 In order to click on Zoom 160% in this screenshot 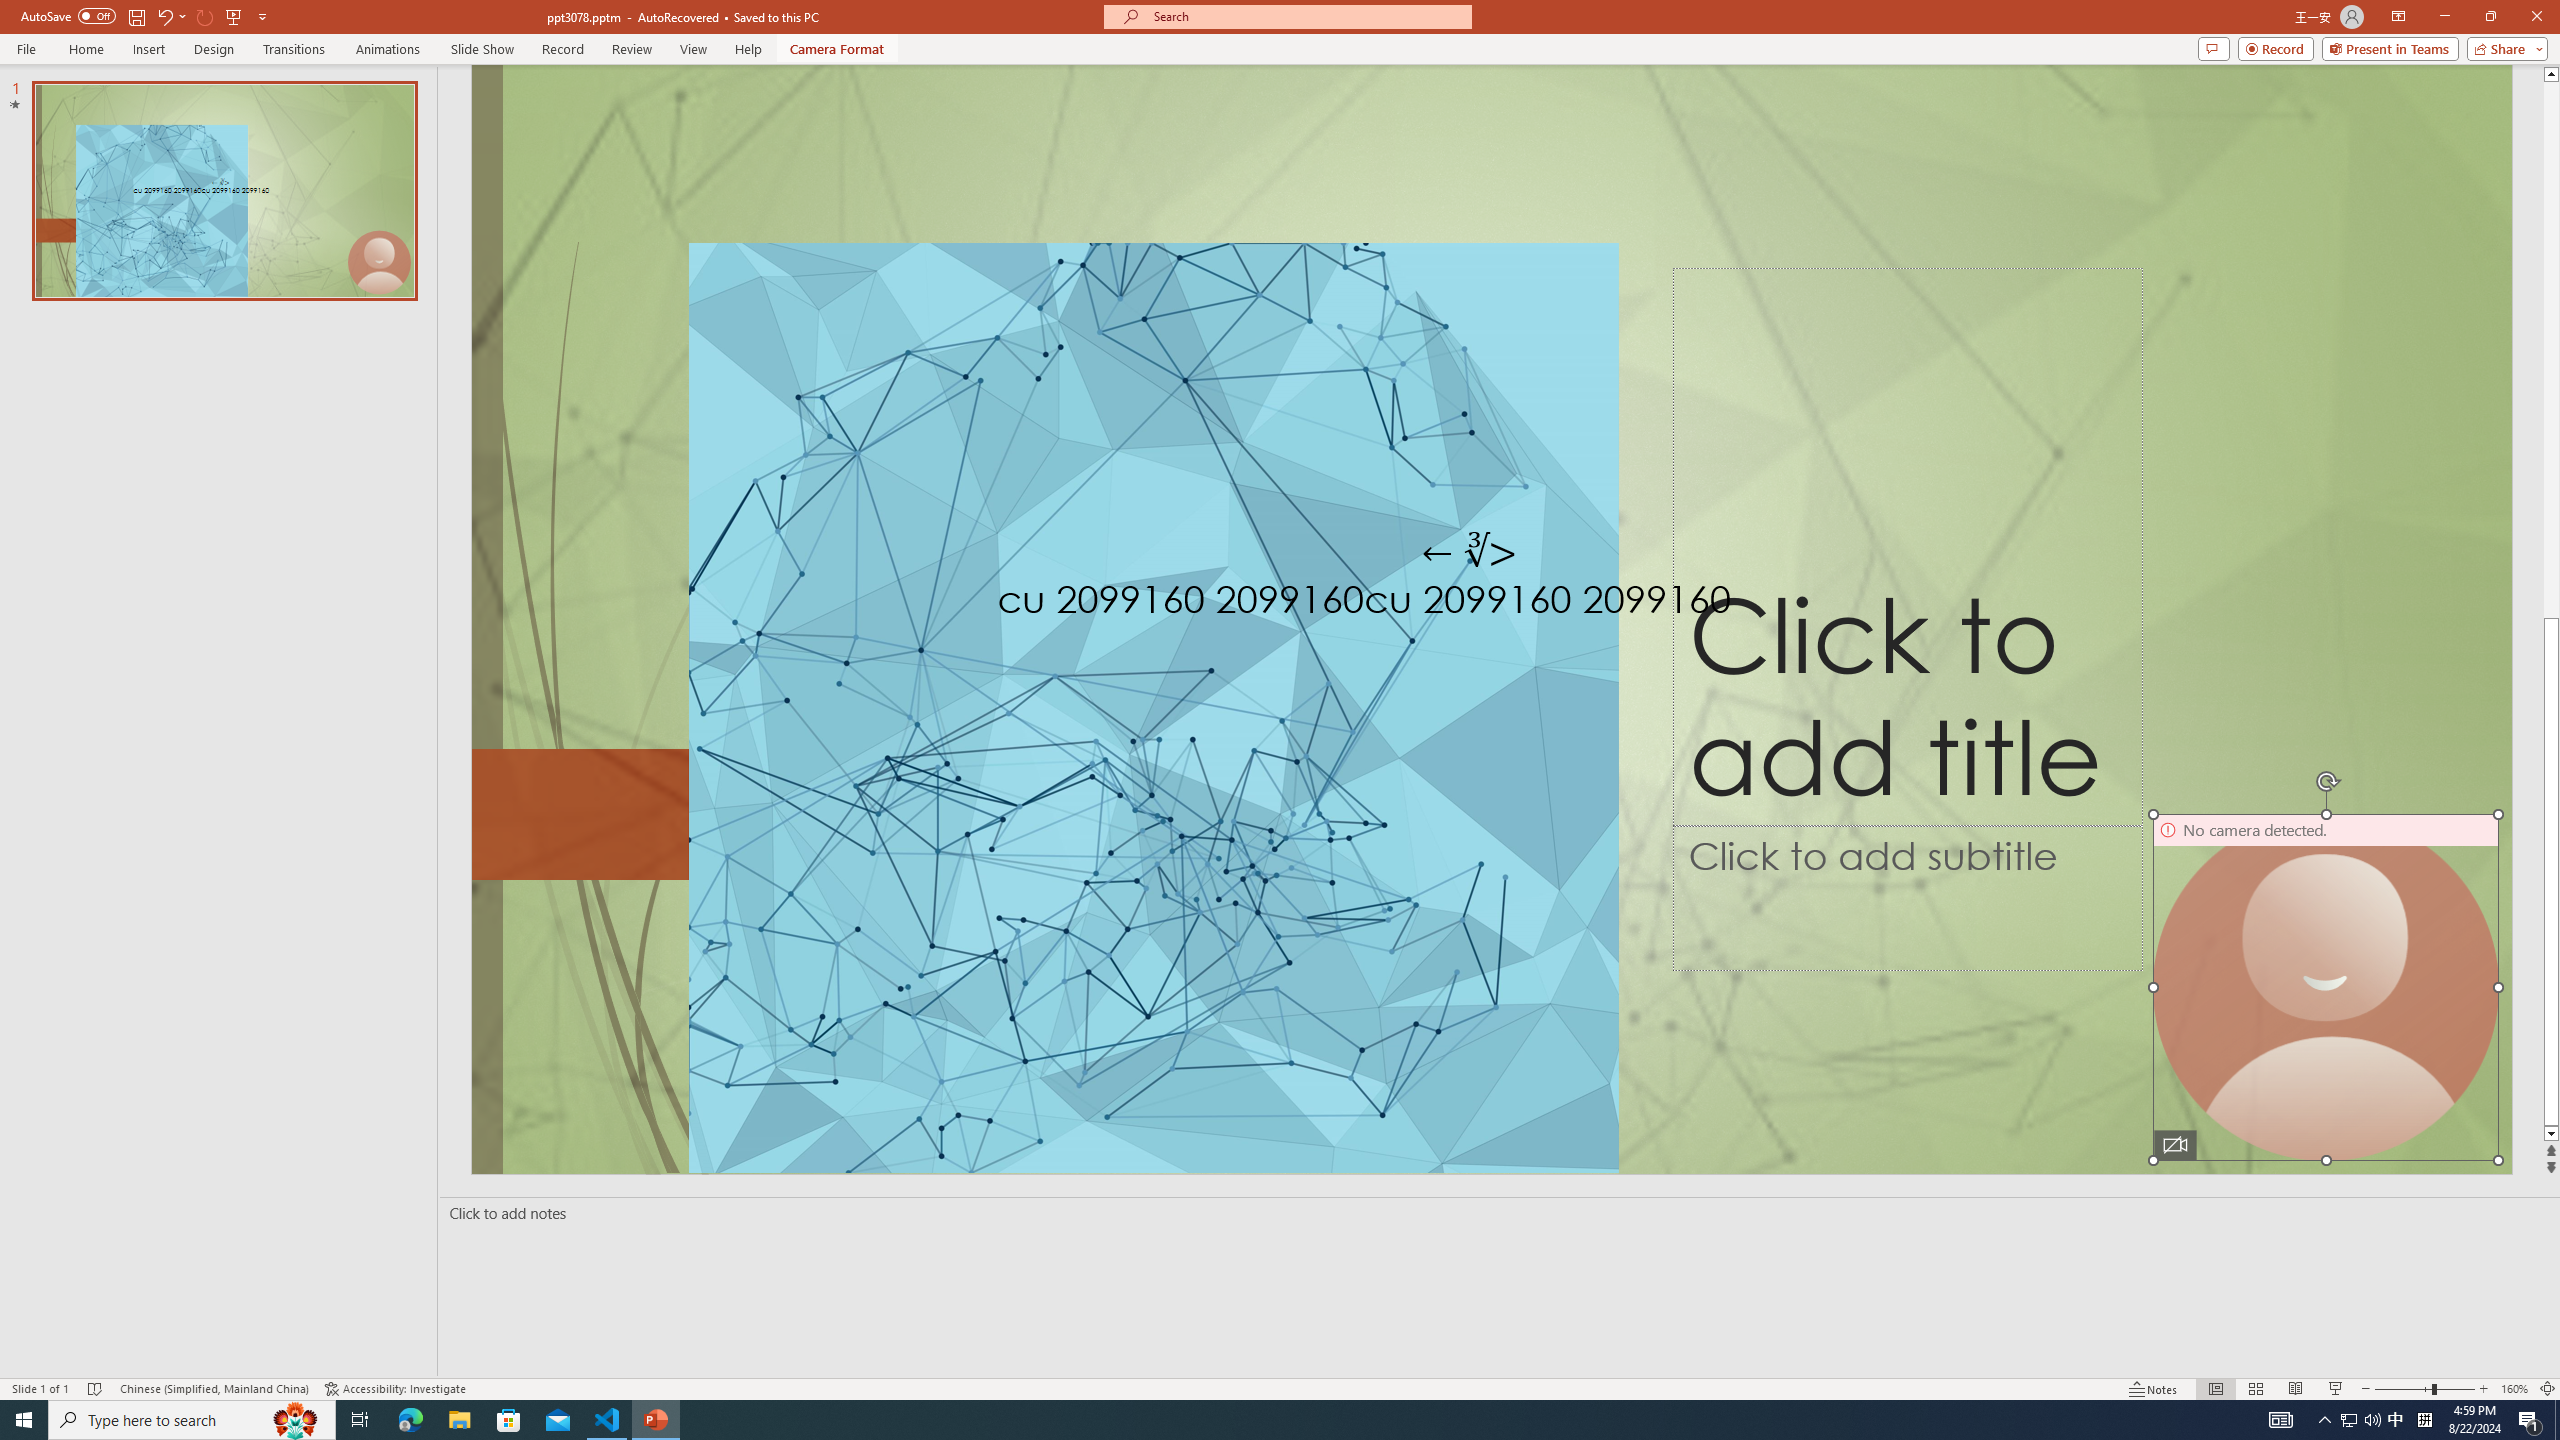, I will do `click(2514, 1389)`.